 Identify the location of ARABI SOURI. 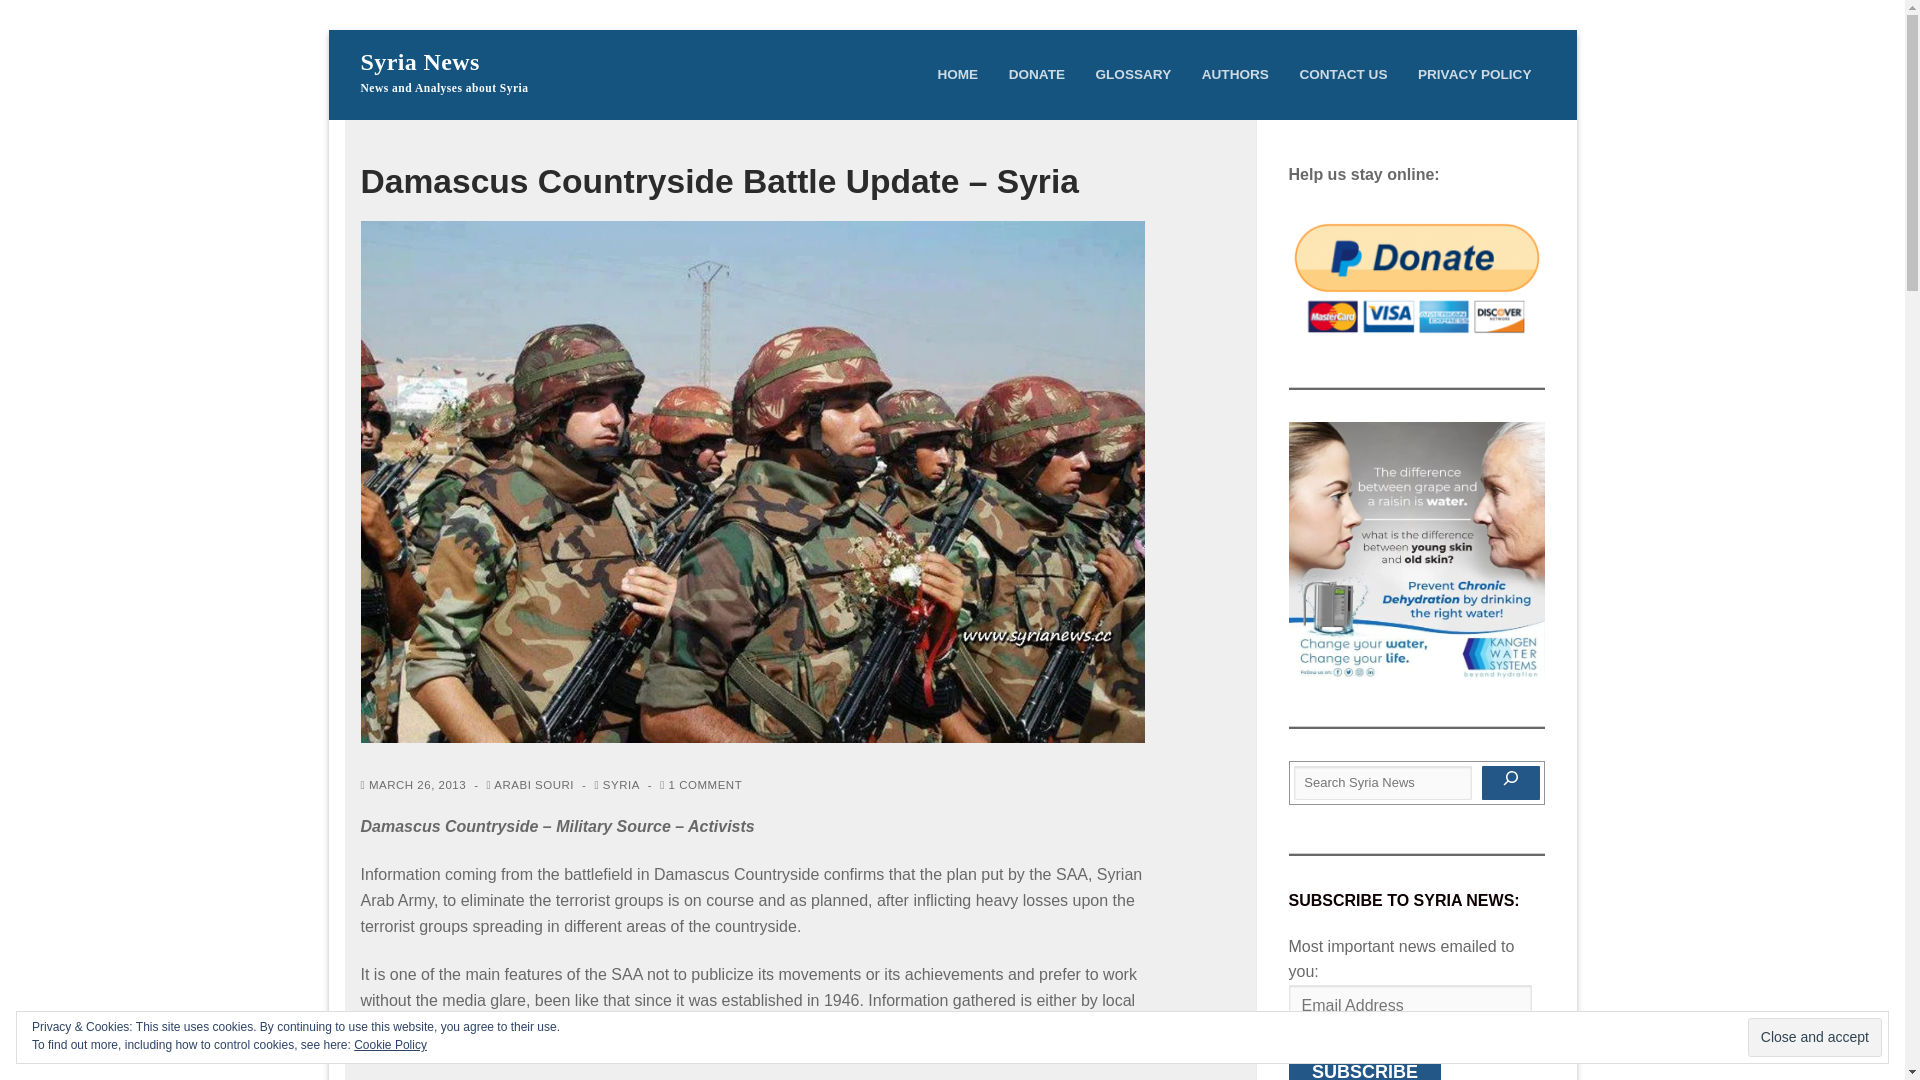
(530, 784).